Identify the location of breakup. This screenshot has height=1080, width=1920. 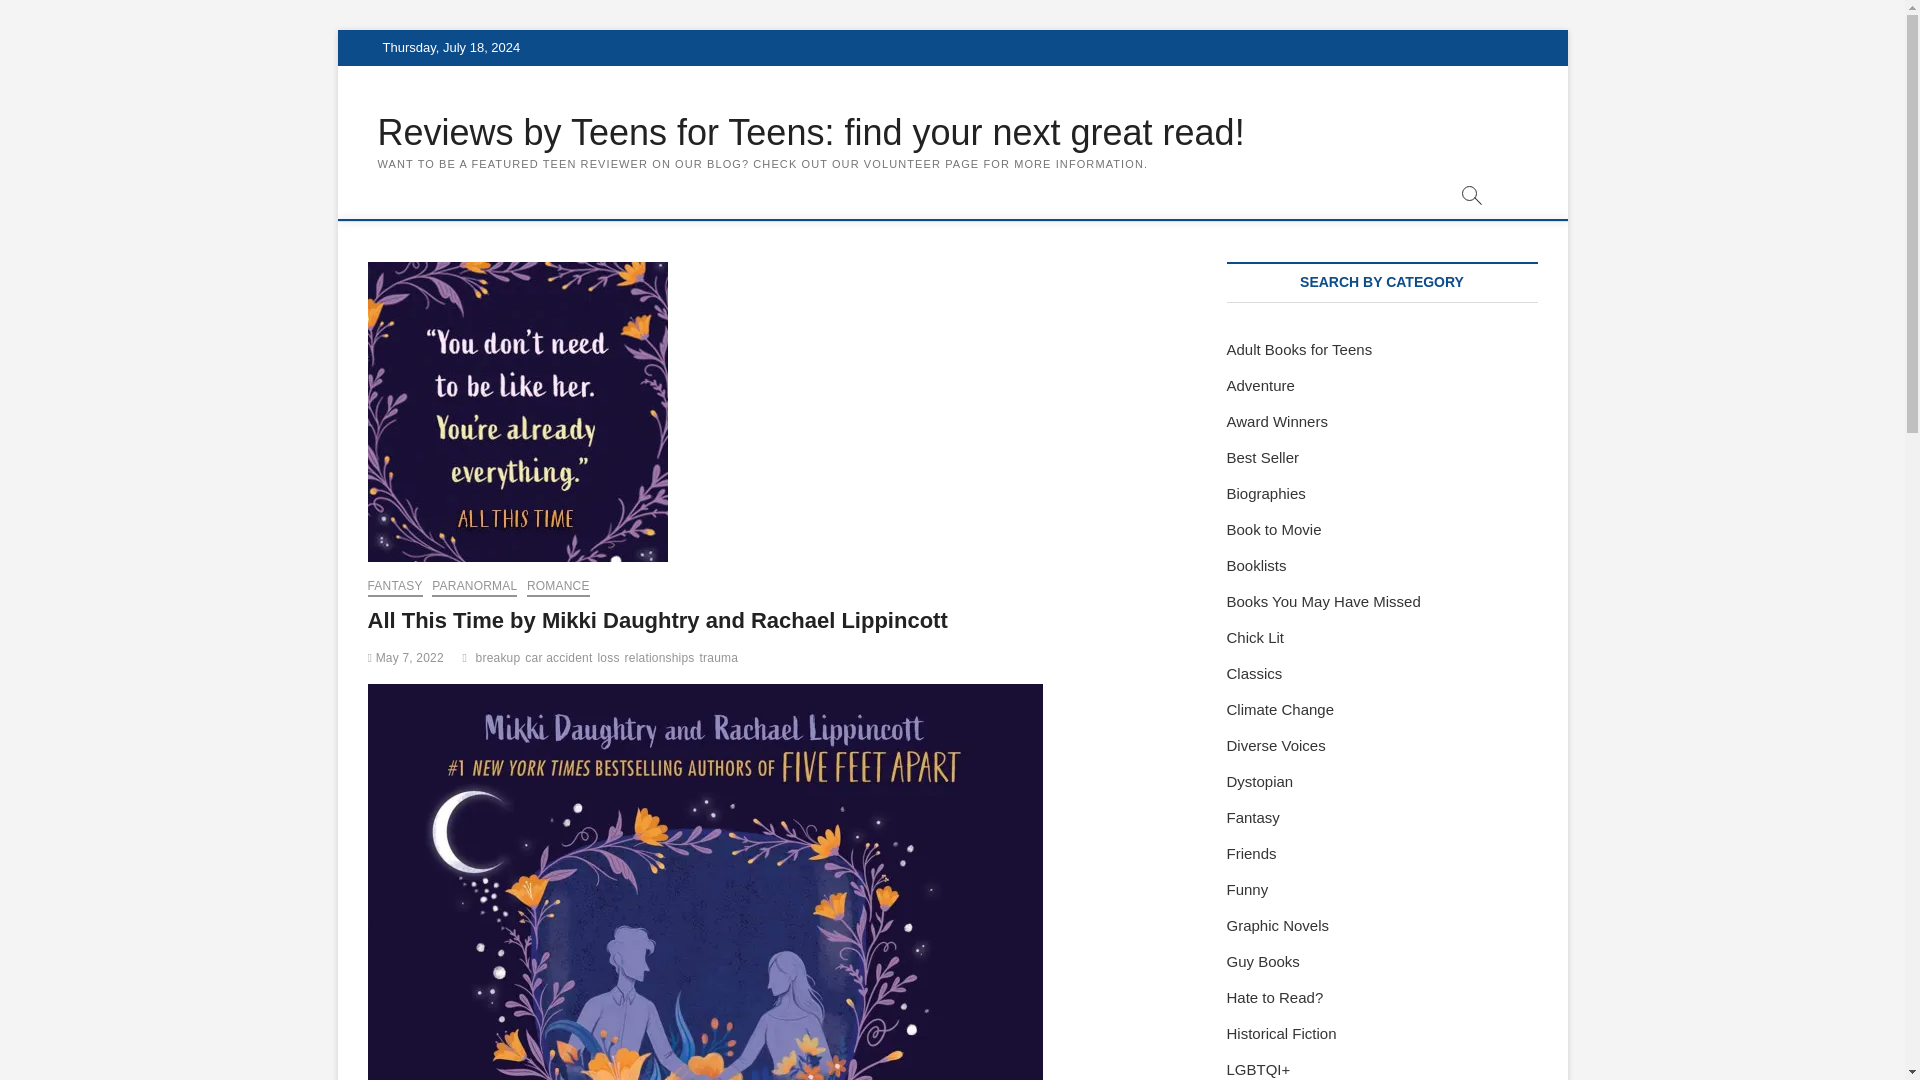
(501, 660).